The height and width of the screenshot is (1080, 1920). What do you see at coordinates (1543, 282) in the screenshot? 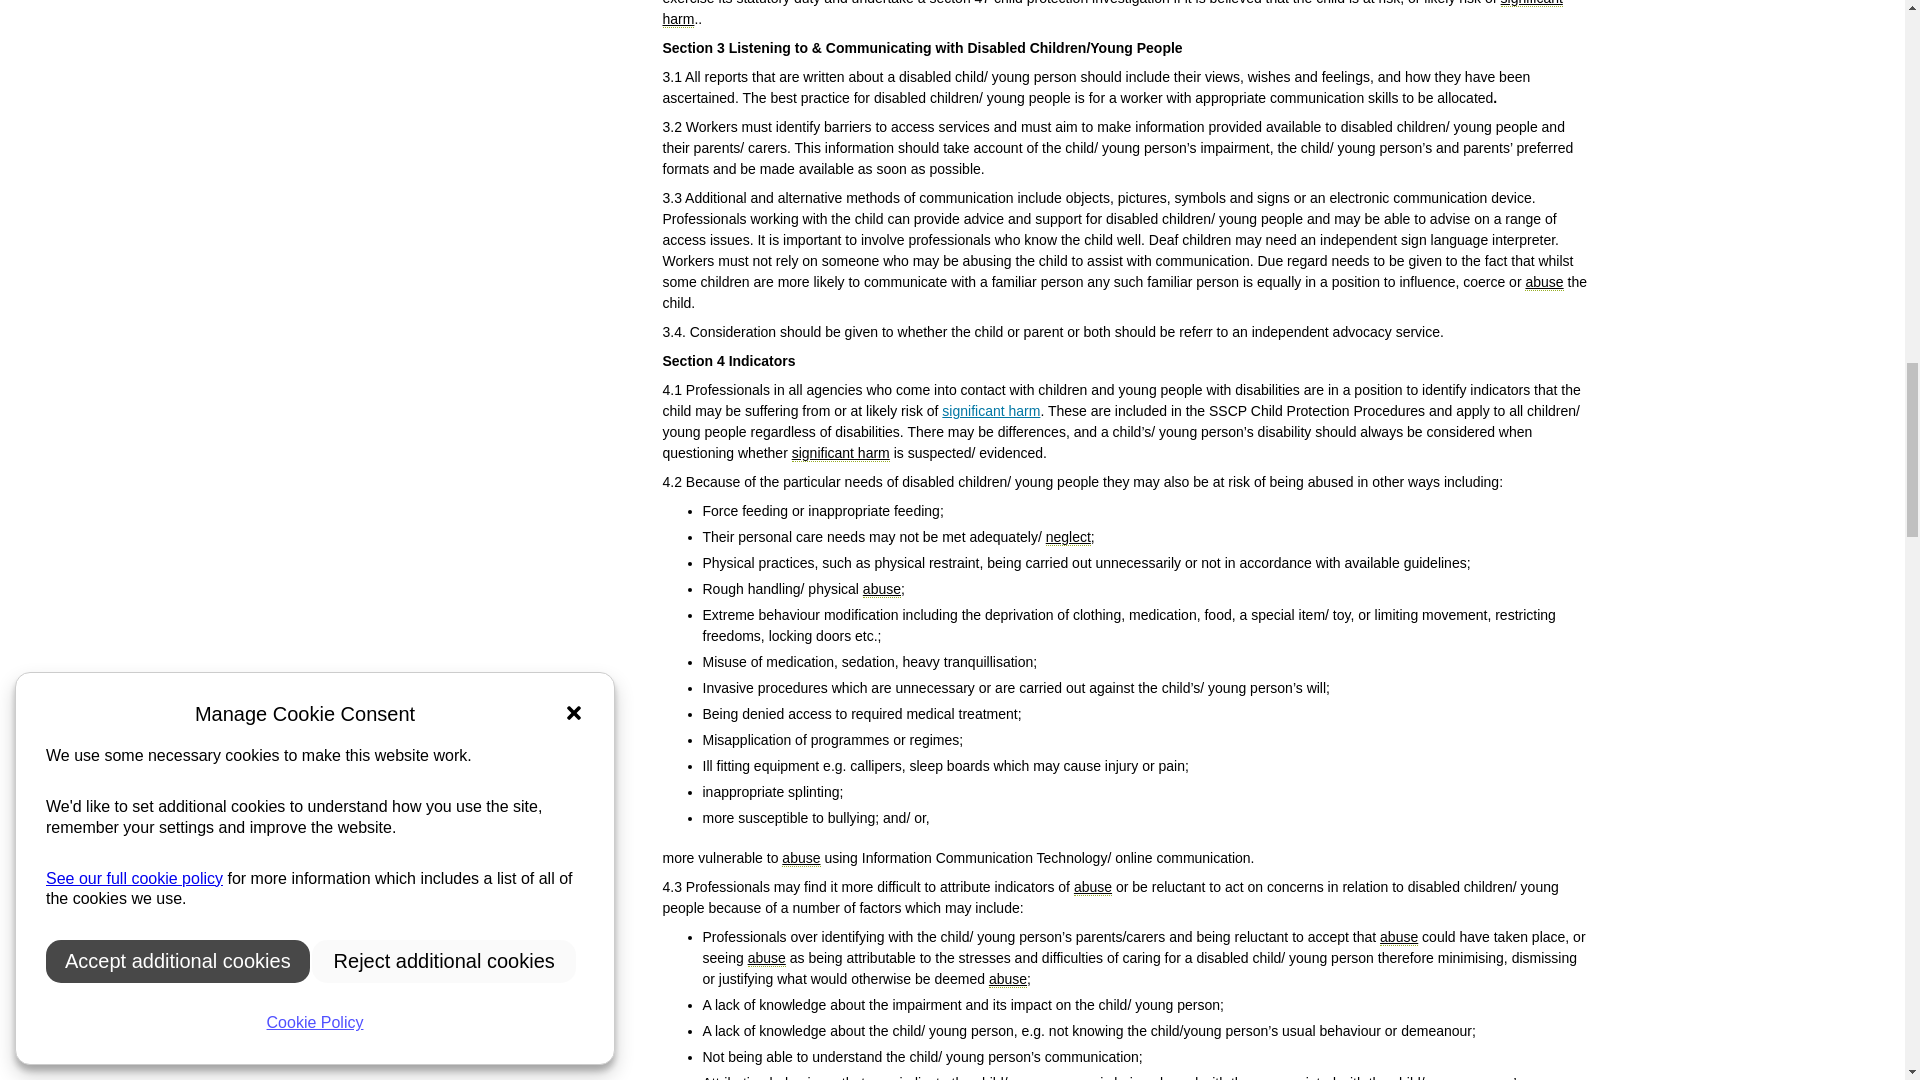
I see `abuse` at bounding box center [1543, 282].